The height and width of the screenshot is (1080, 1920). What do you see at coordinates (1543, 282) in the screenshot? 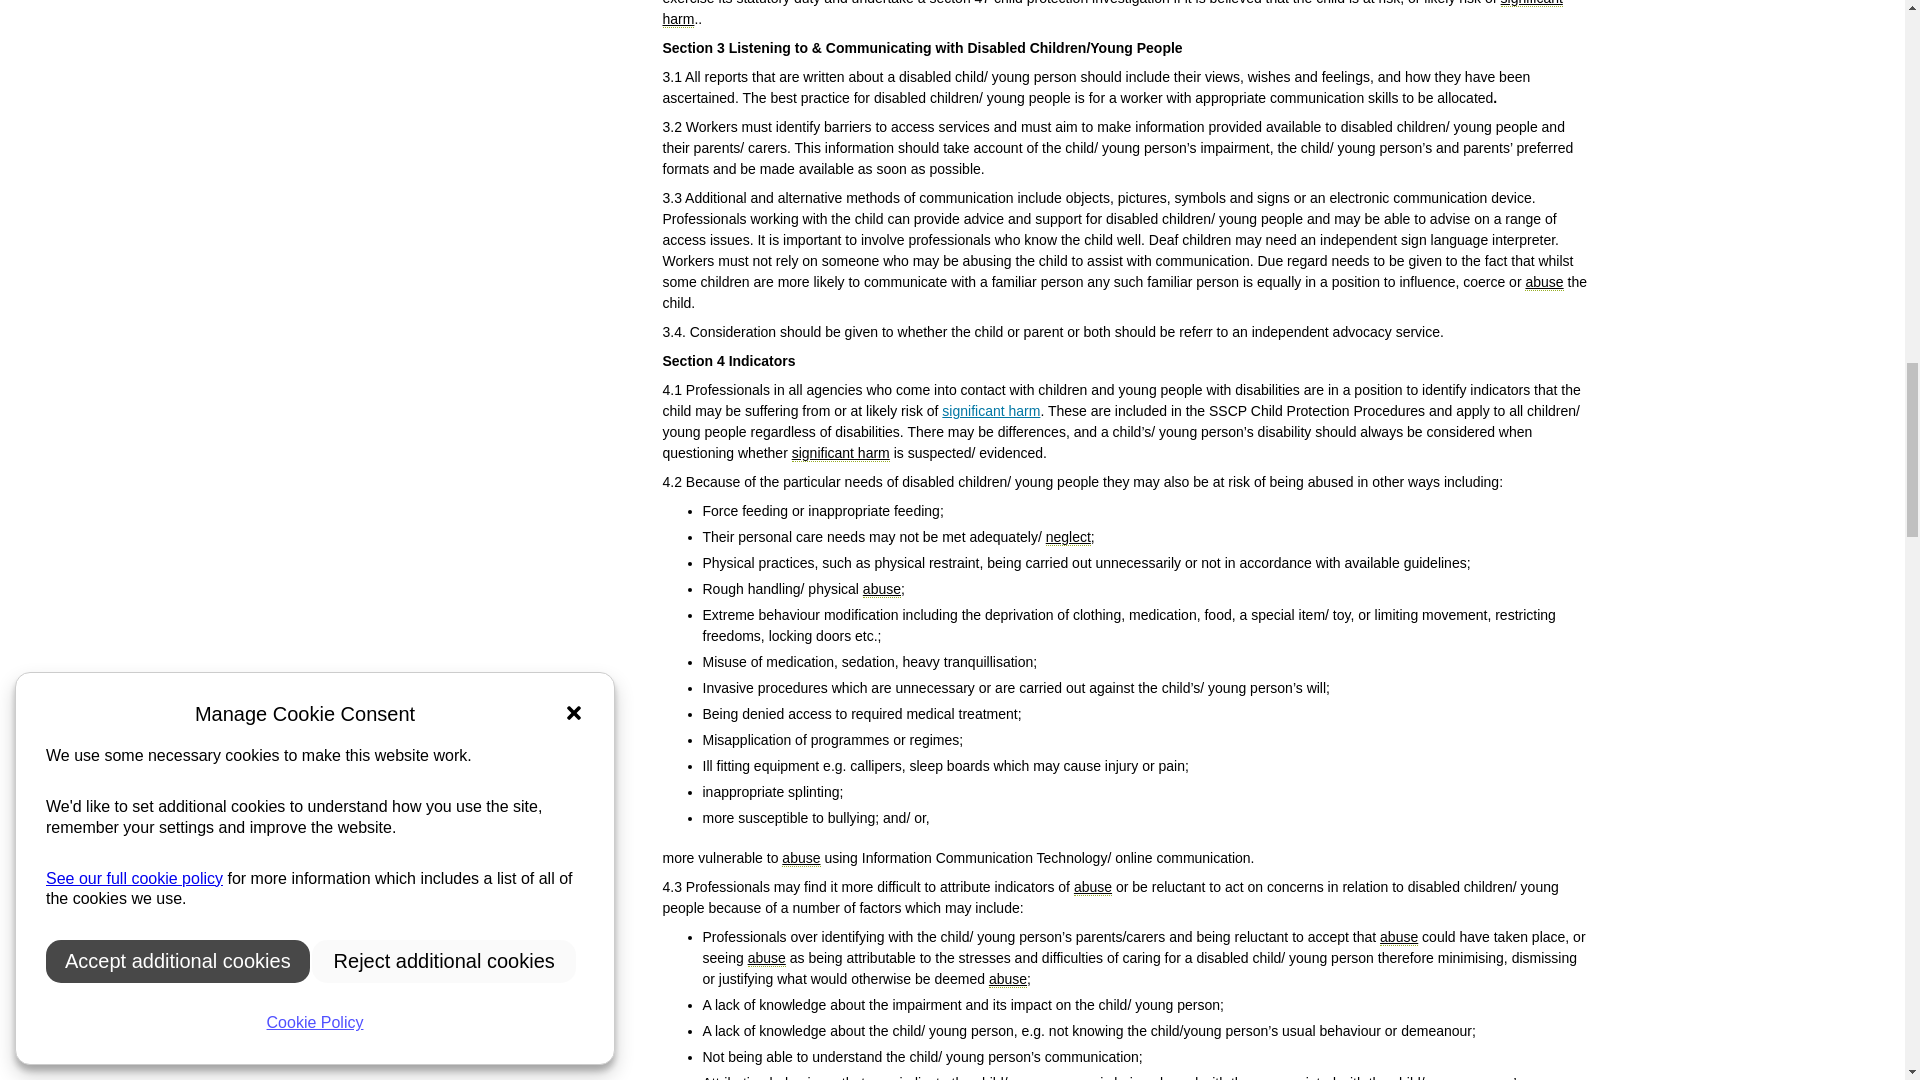
I see `abuse` at bounding box center [1543, 282].